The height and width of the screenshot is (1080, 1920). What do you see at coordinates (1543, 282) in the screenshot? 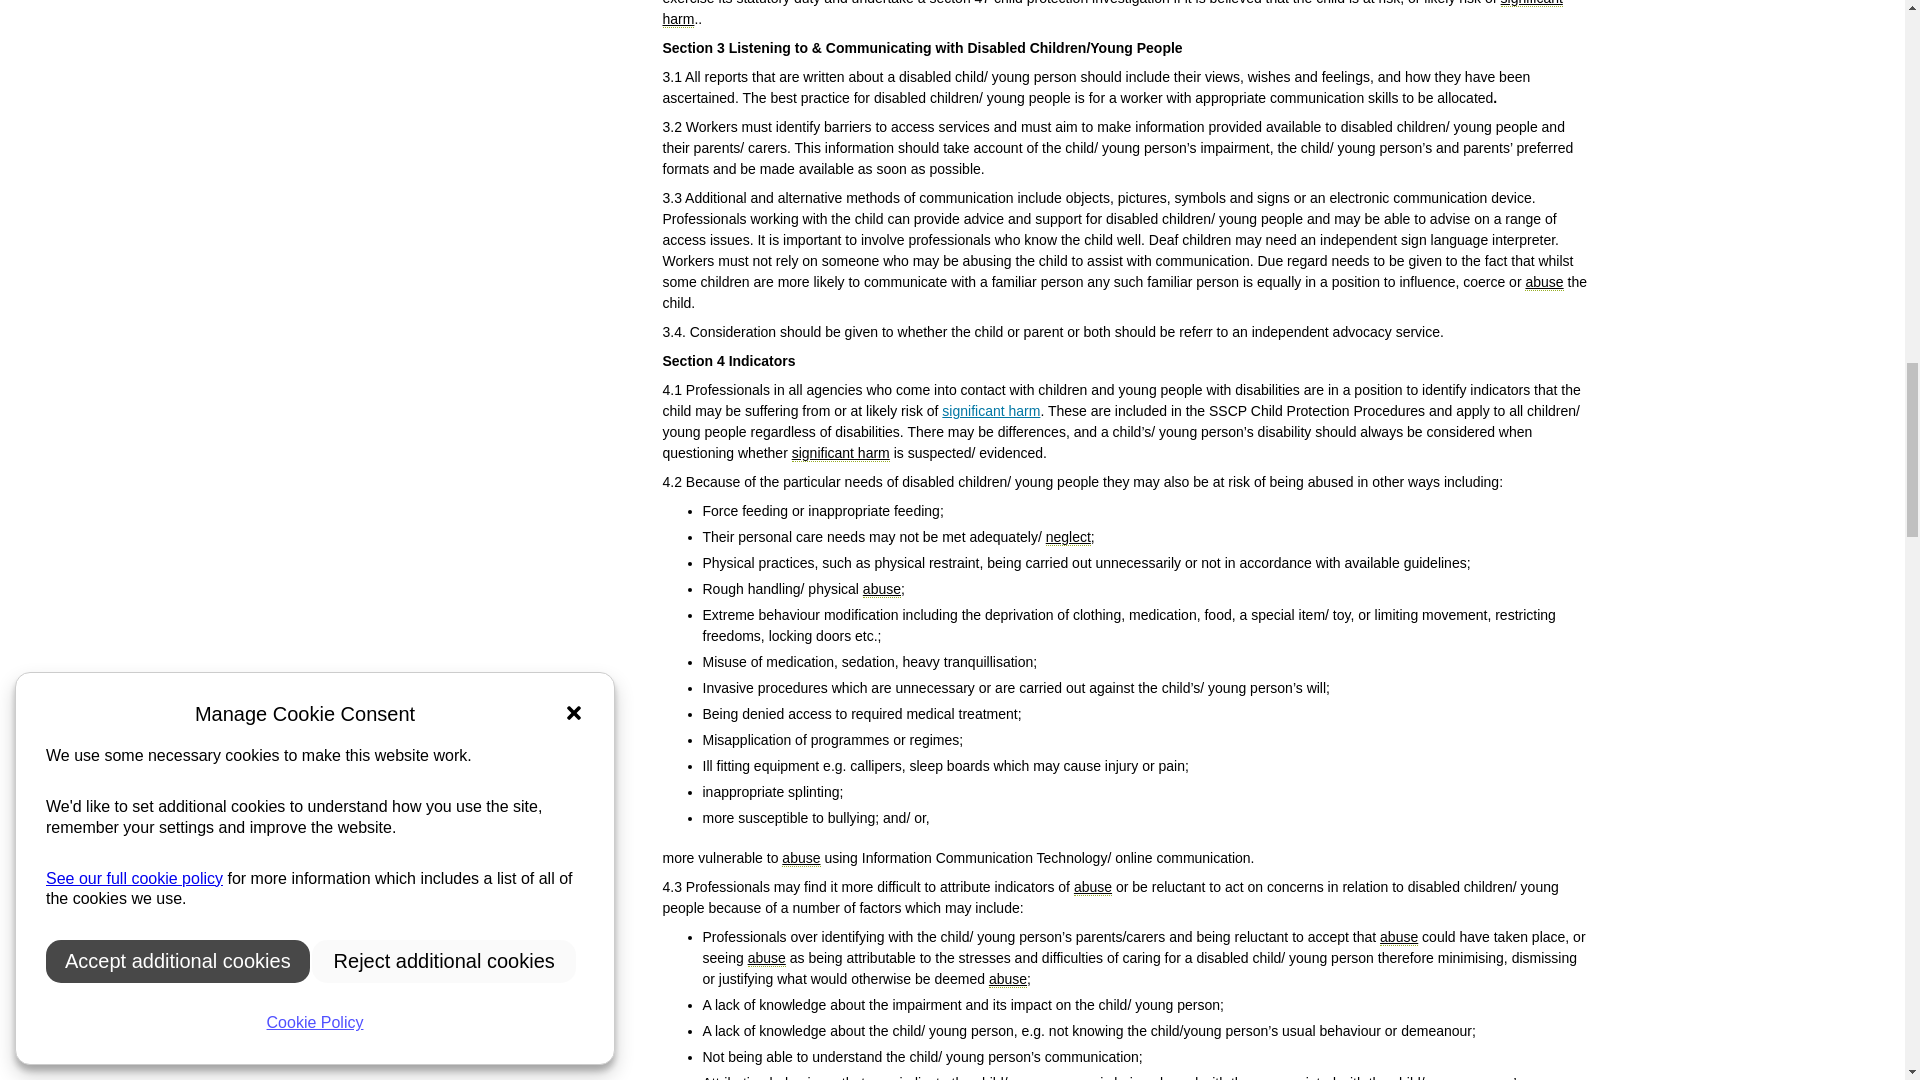
I see `abuse` at bounding box center [1543, 282].